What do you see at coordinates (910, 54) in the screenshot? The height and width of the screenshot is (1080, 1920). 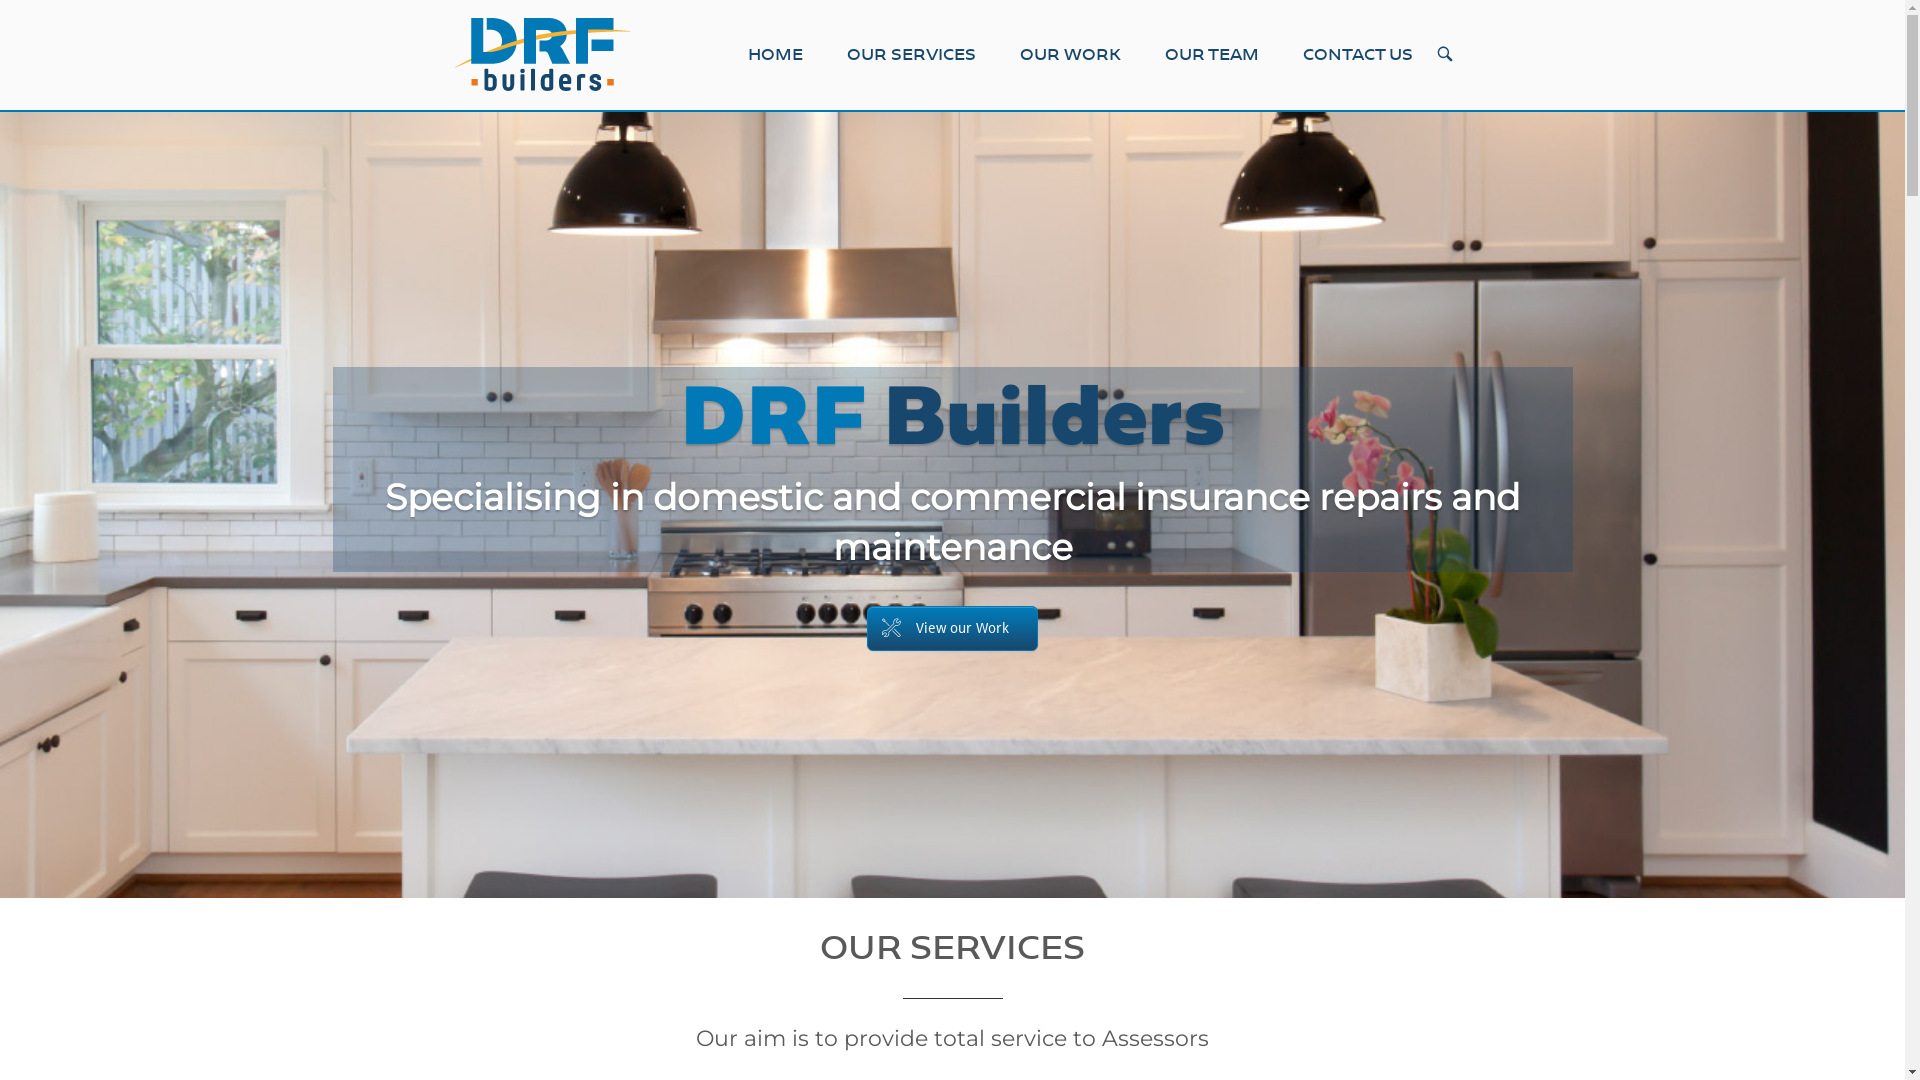 I see `OUR SERVICES` at bounding box center [910, 54].